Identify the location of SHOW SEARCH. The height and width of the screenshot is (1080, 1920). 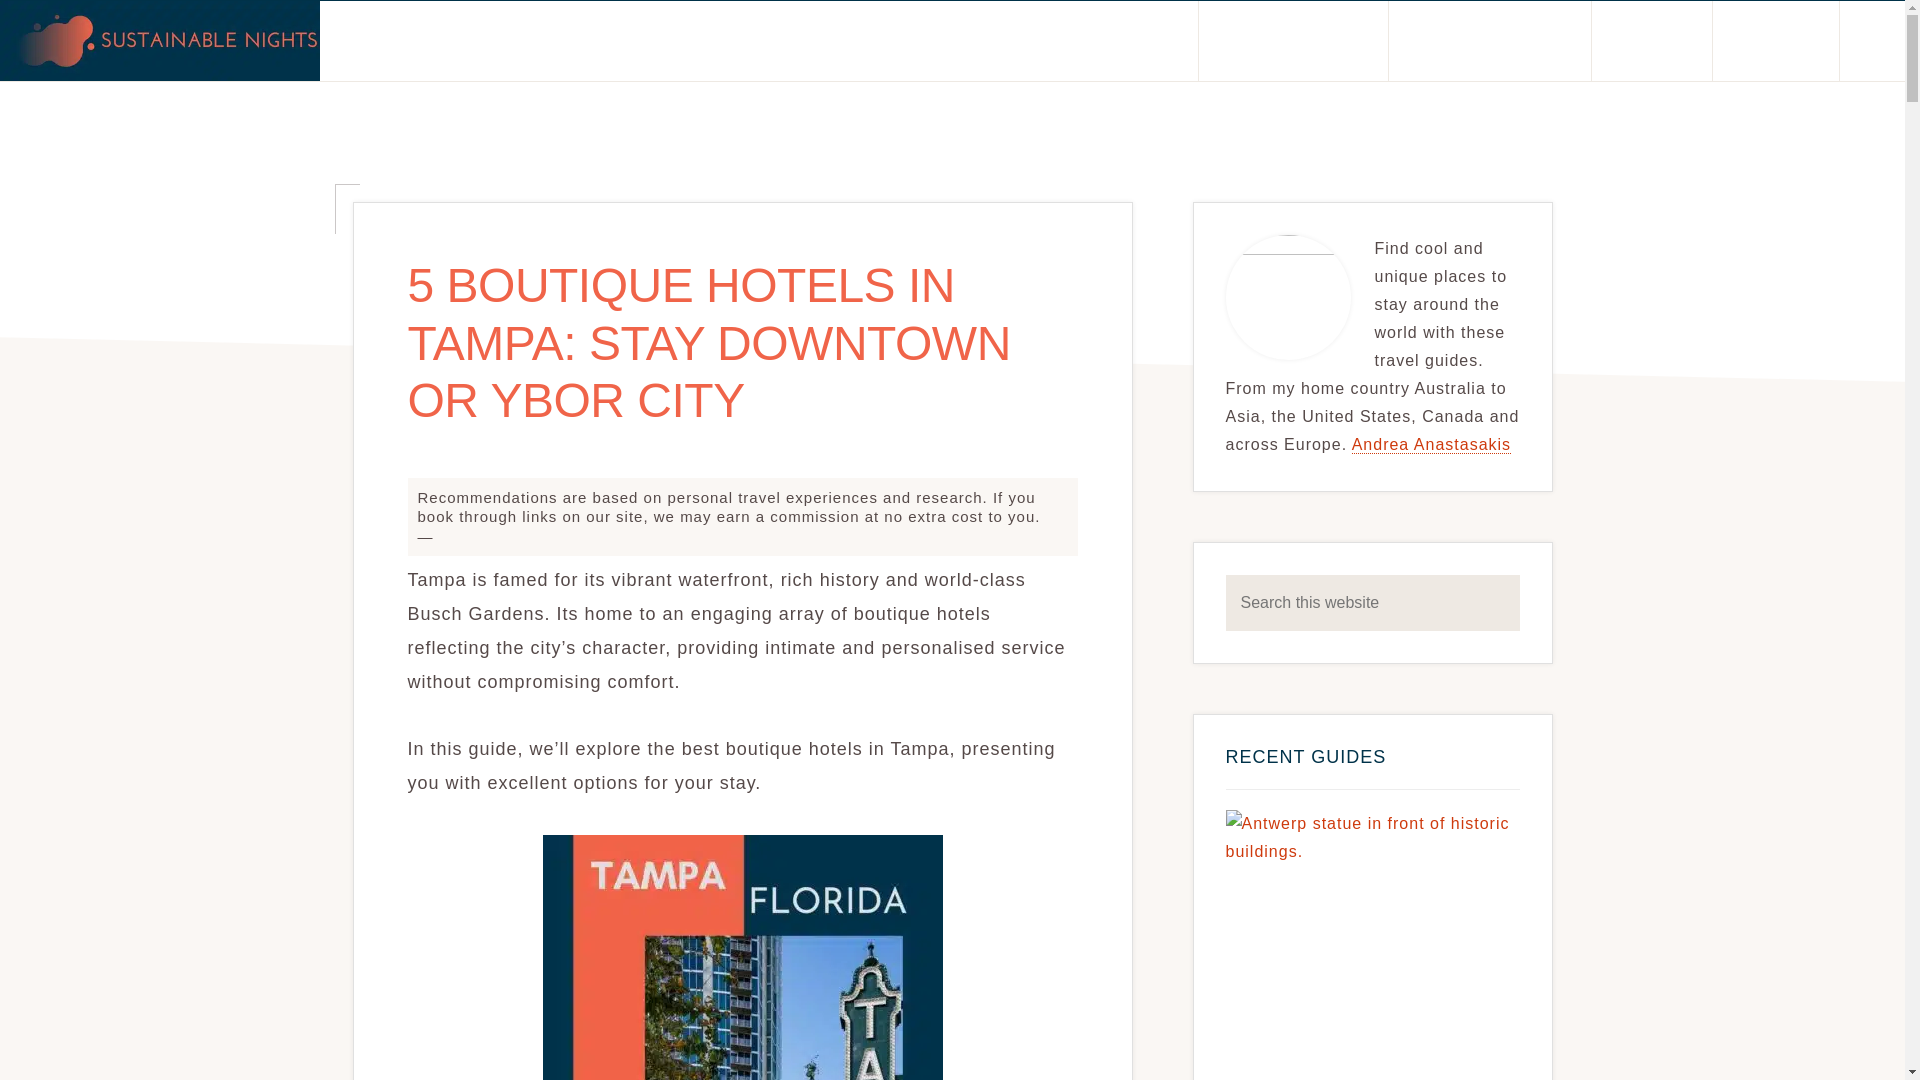
(1872, 41).